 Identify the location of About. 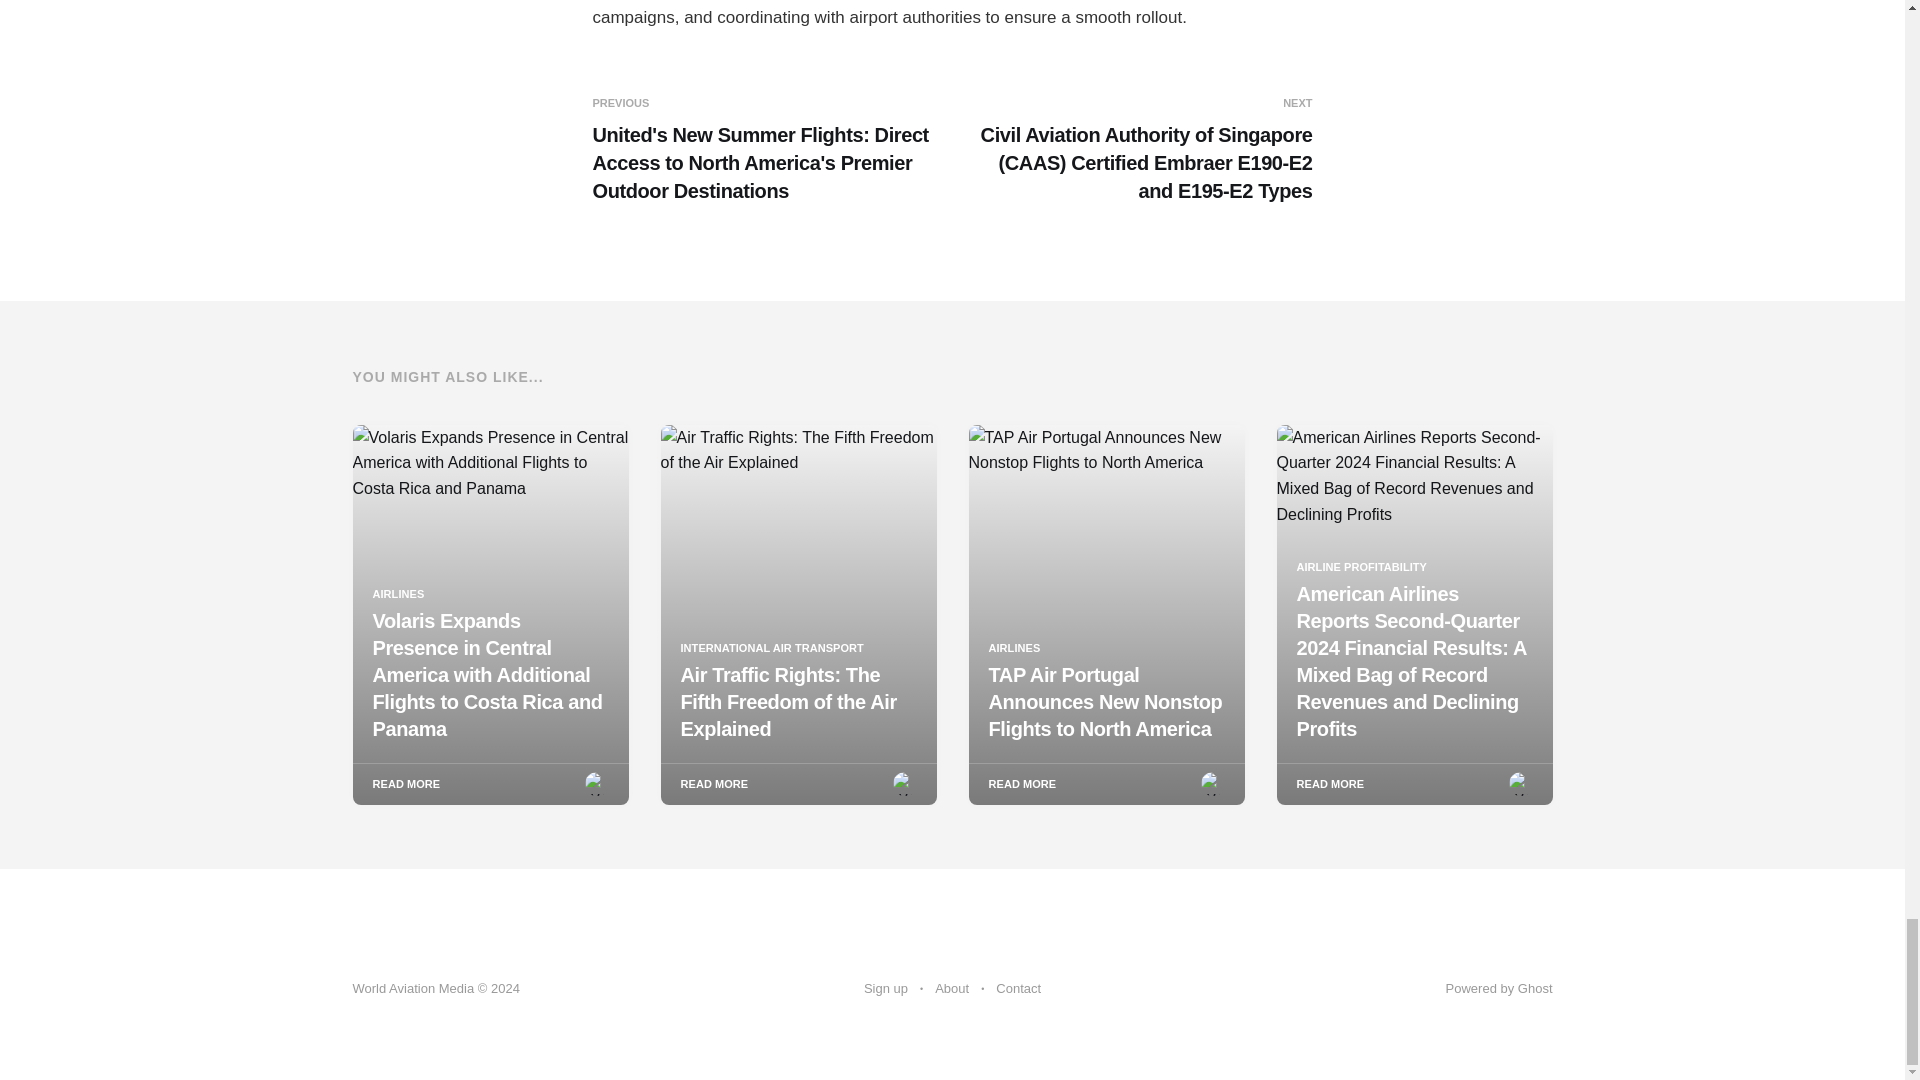
(952, 989).